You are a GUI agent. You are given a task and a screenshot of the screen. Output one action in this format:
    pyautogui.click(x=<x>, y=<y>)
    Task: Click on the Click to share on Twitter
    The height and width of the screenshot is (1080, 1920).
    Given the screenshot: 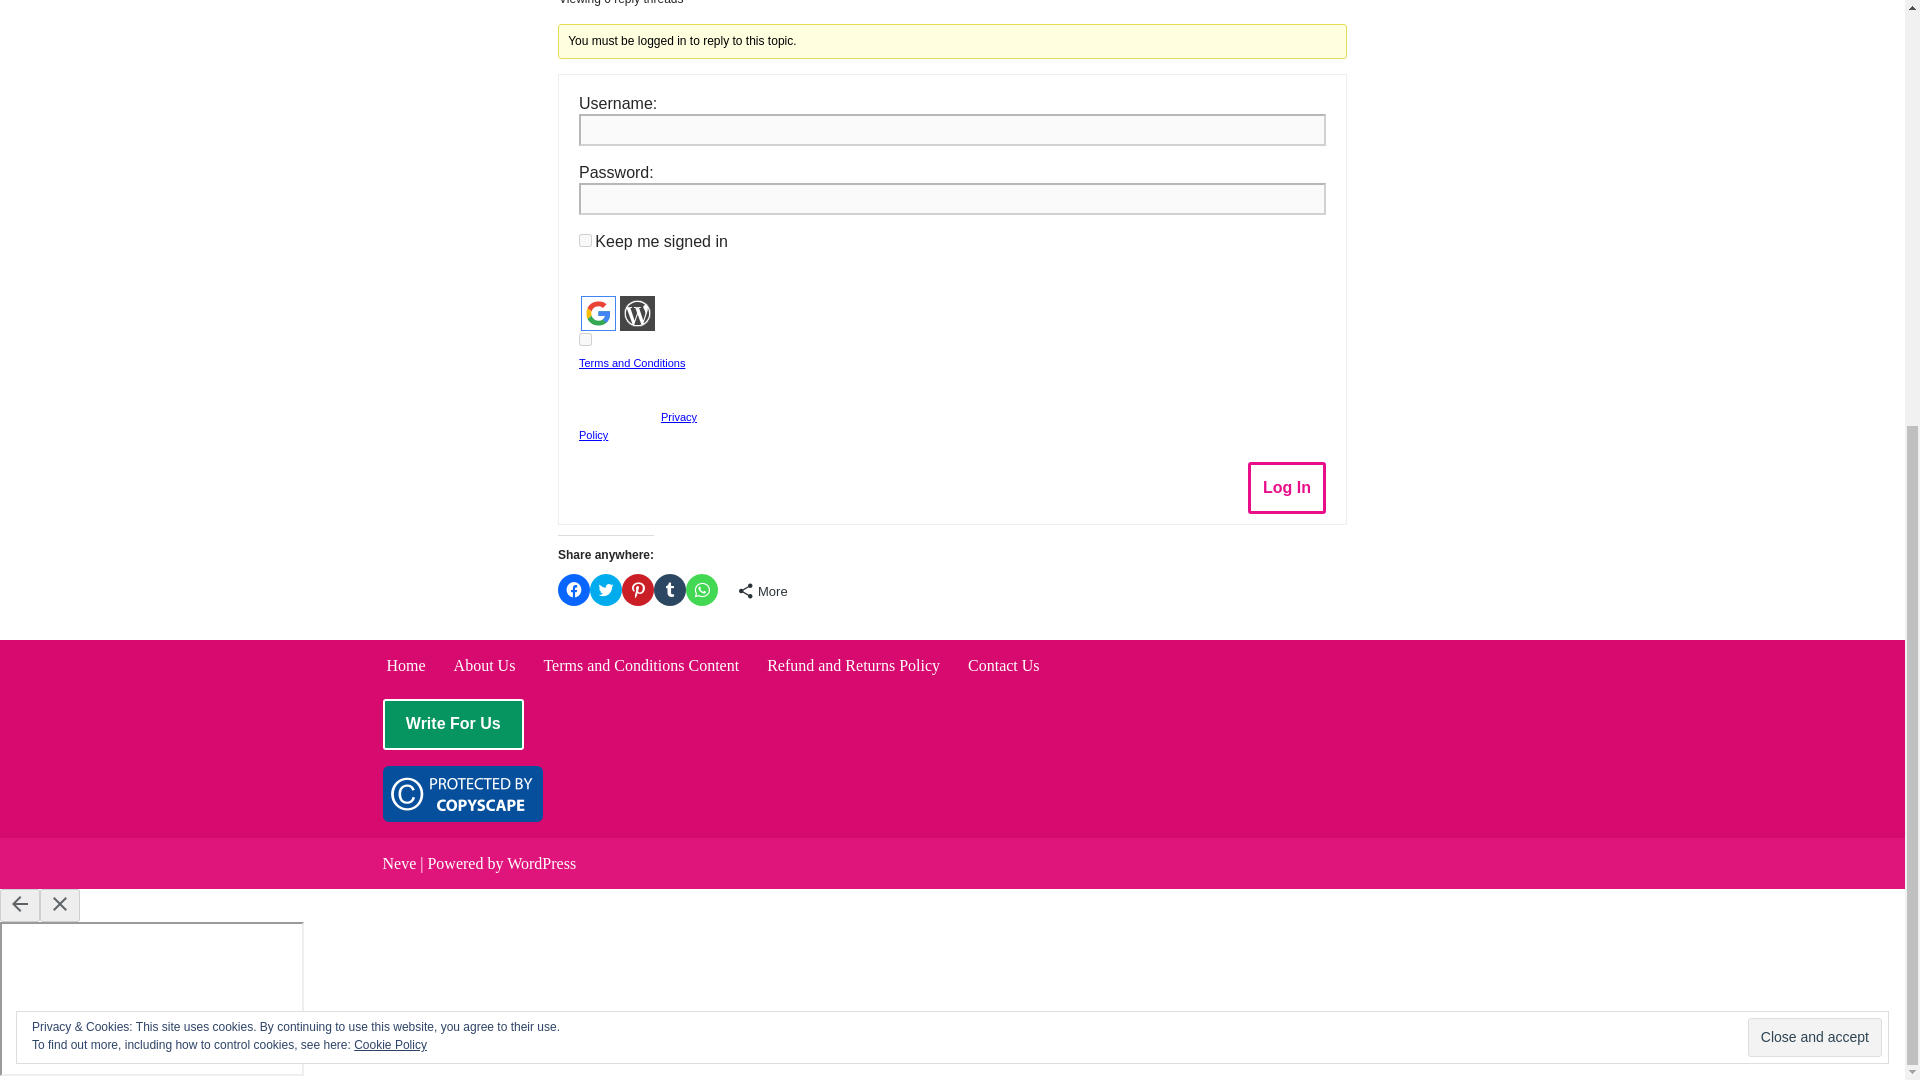 What is the action you would take?
    pyautogui.click(x=606, y=589)
    